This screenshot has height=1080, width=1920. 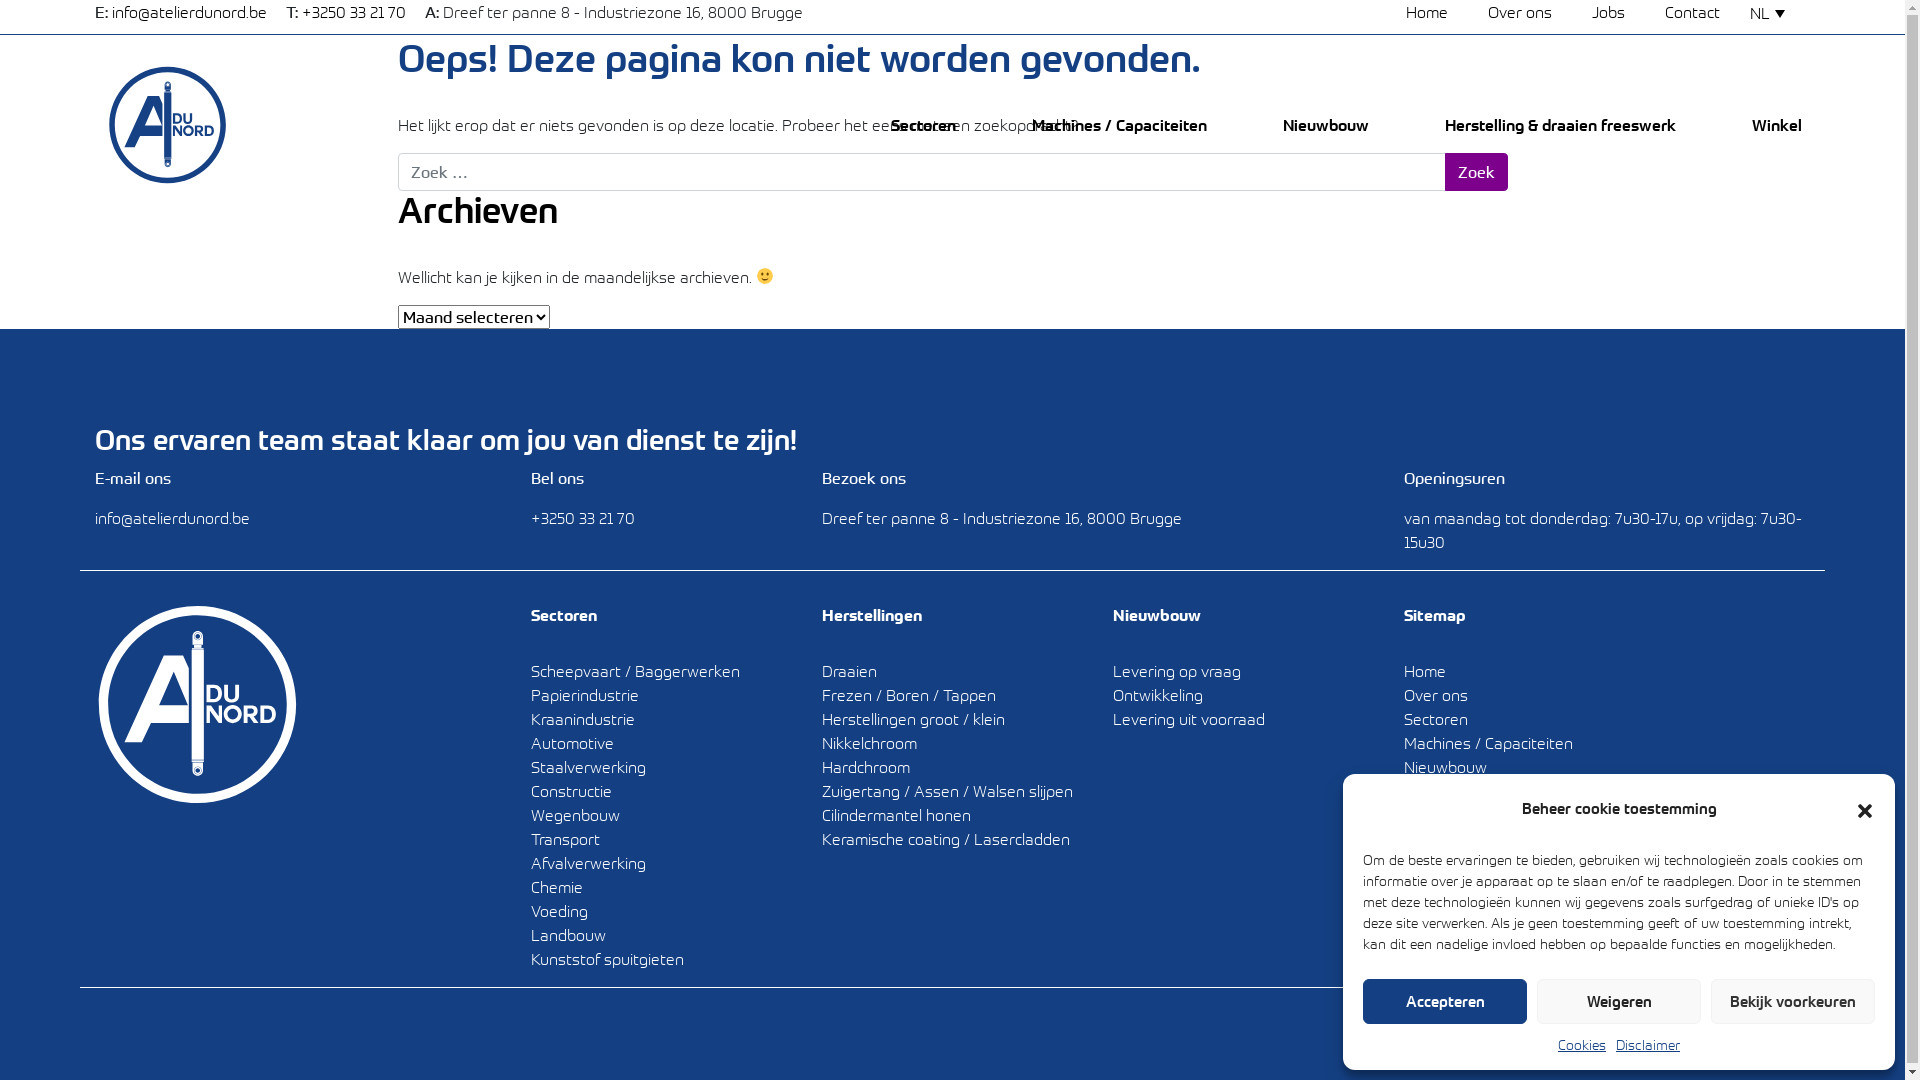 What do you see at coordinates (583, 719) in the screenshot?
I see `Kraanindustrie` at bounding box center [583, 719].